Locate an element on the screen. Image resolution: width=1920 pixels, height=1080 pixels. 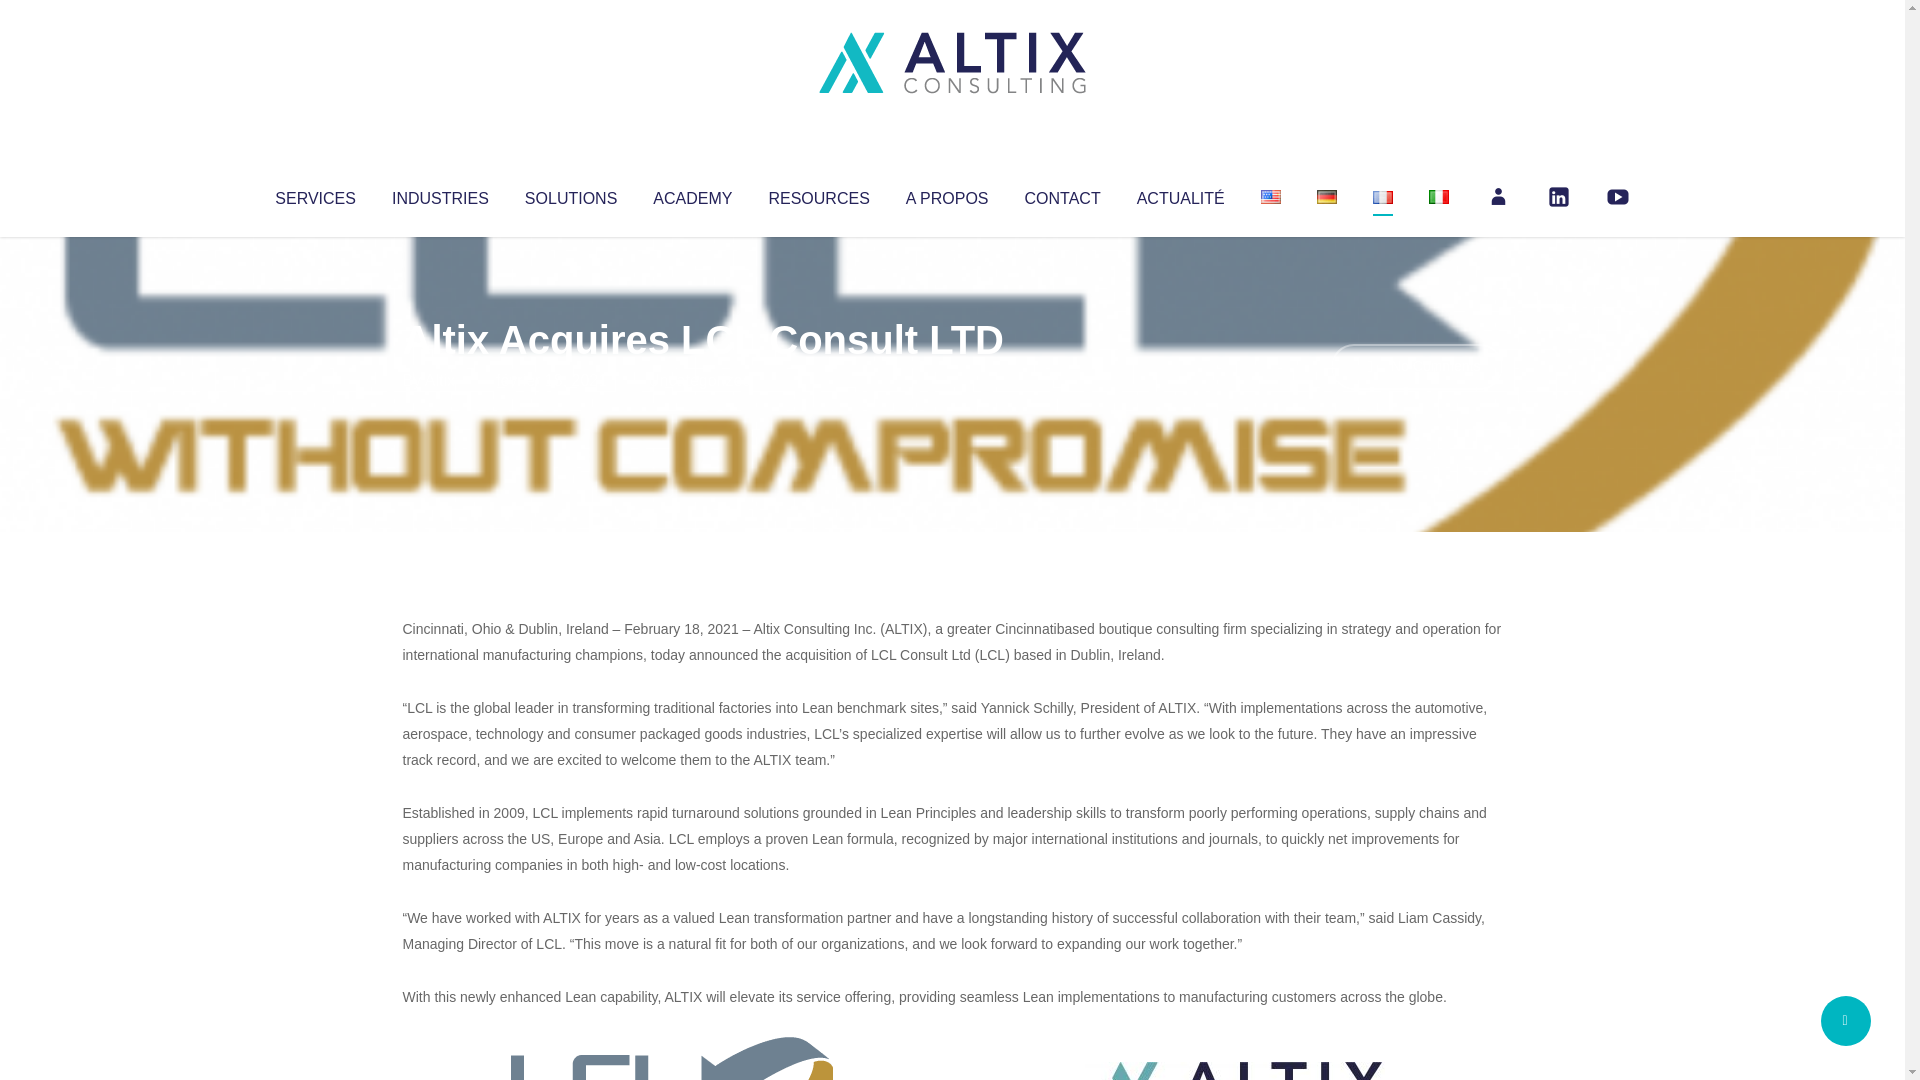
ACADEMY is located at coordinates (692, 194).